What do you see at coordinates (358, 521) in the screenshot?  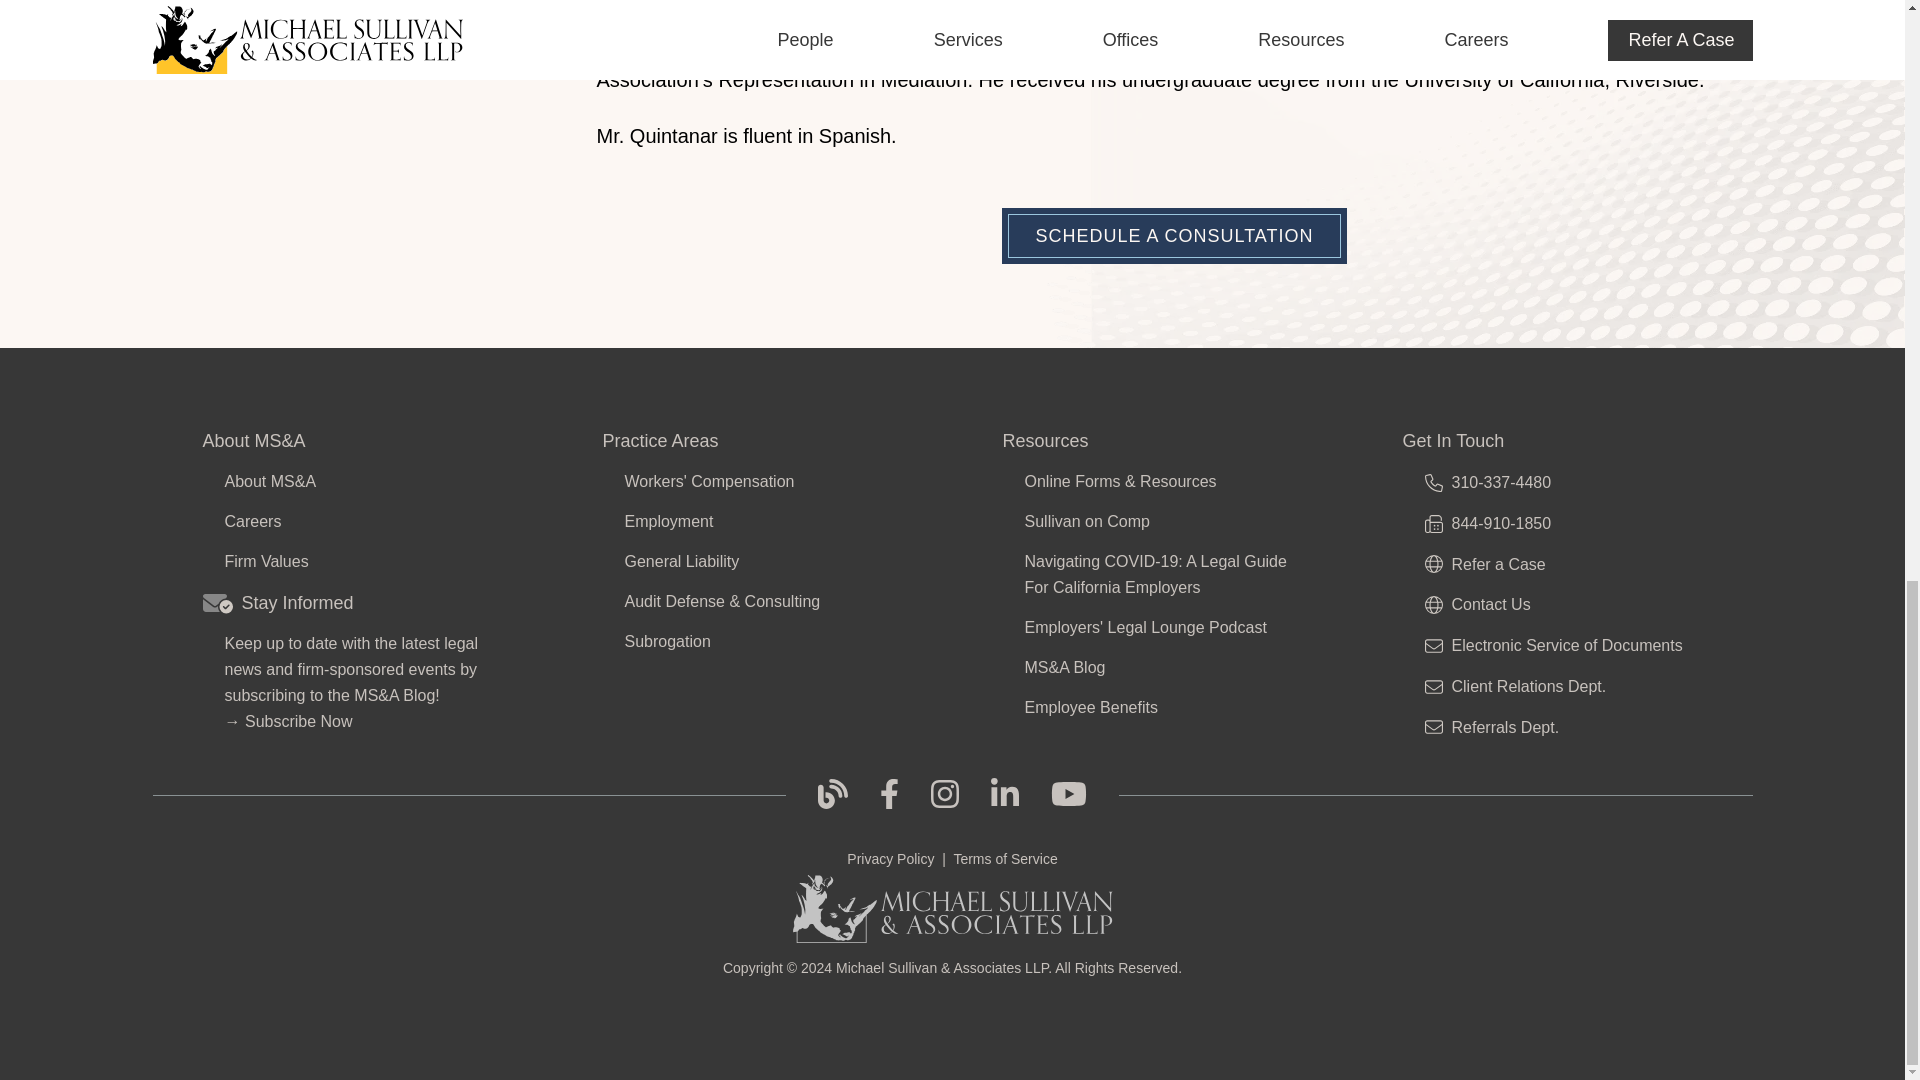 I see `Careers` at bounding box center [358, 521].